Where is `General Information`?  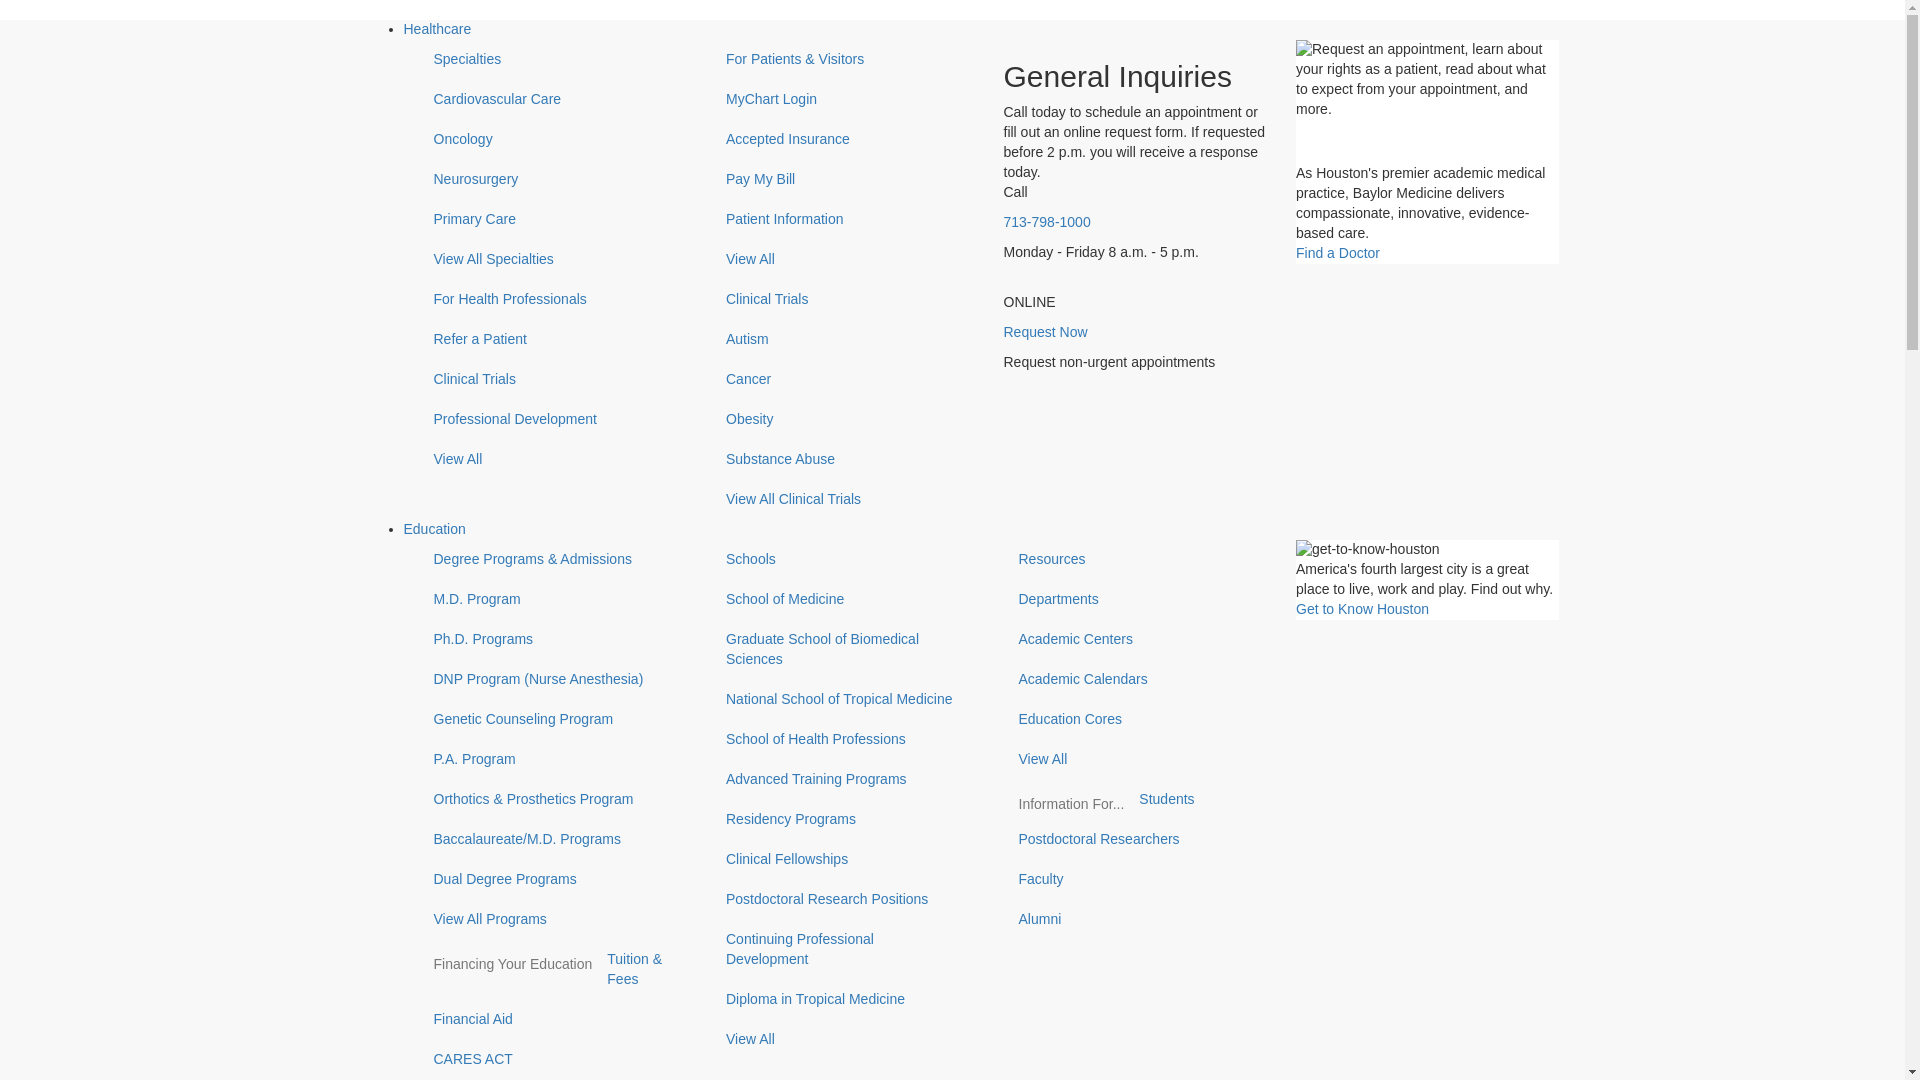
General Information is located at coordinates (1428, 102).